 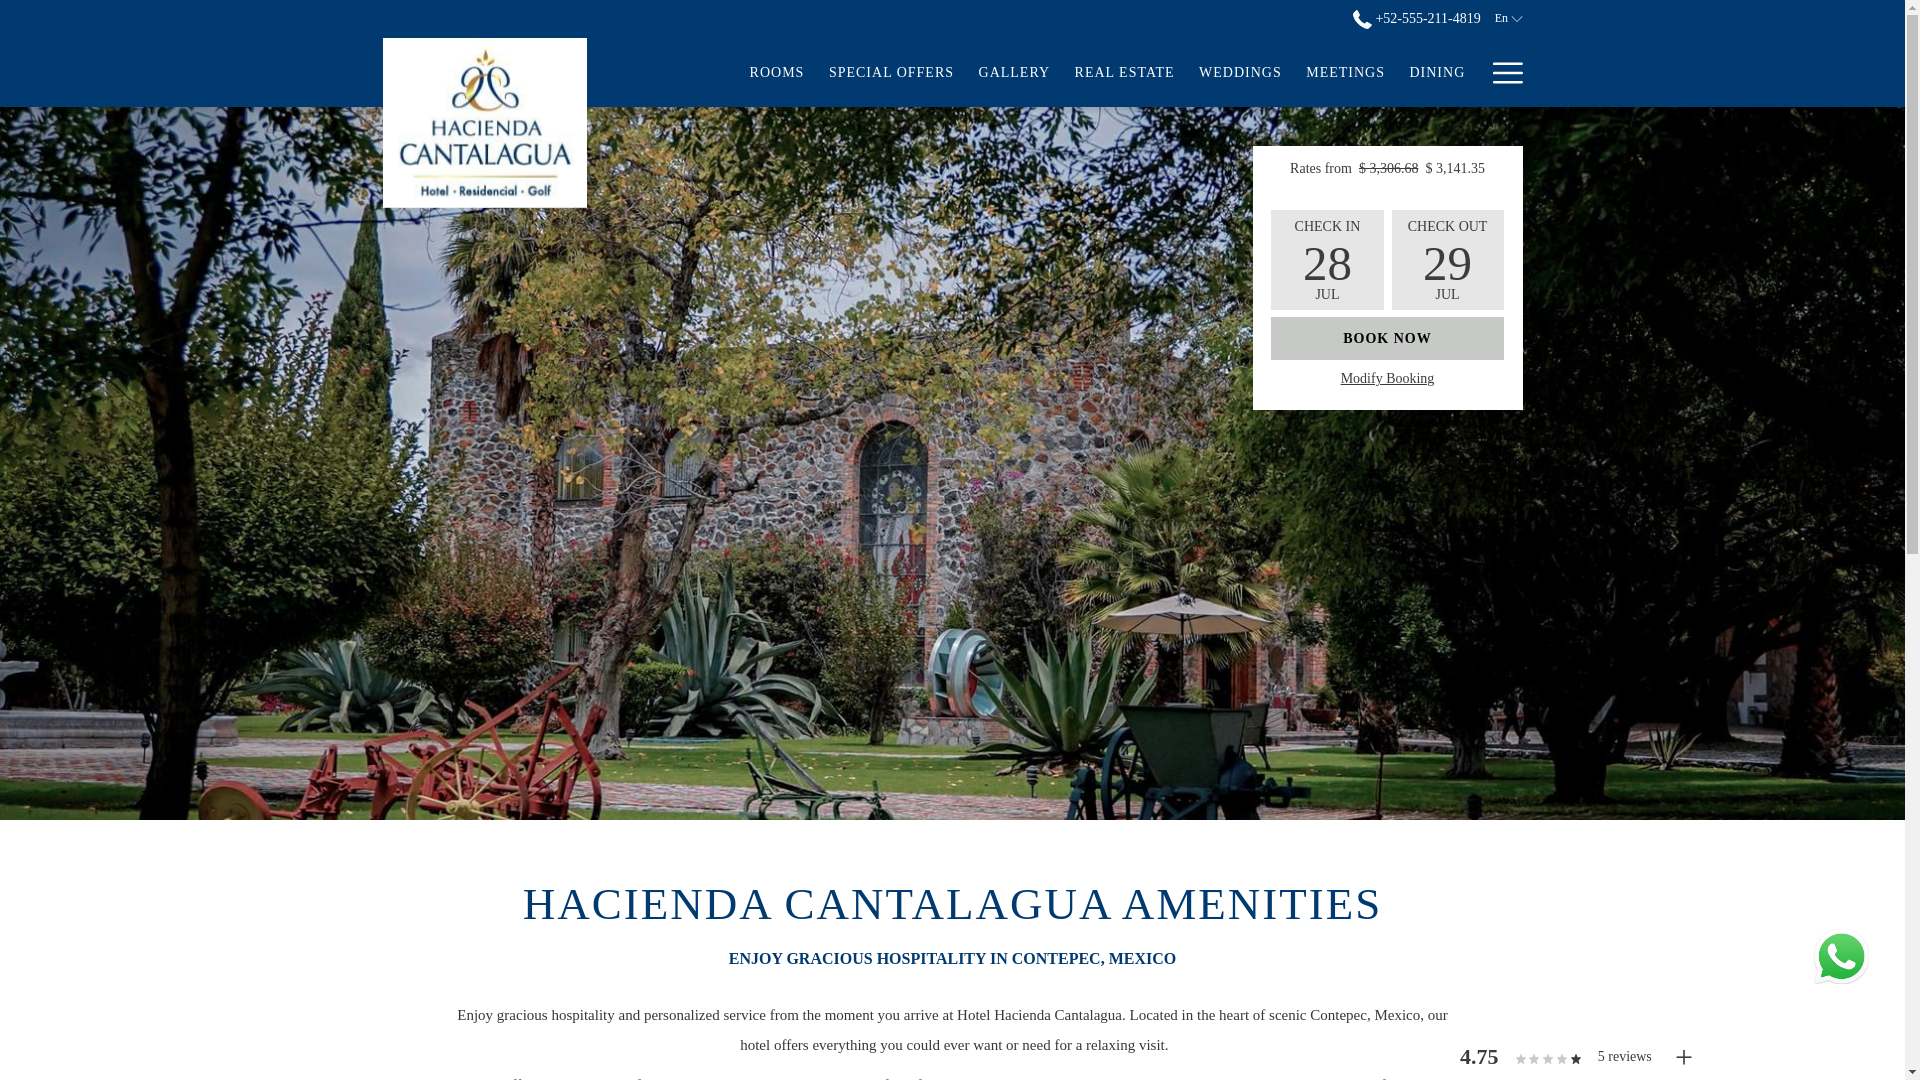 What do you see at coordinates (1387, 338) in the screenshot?
I see `Menu` at bounding box center [1387, 338].